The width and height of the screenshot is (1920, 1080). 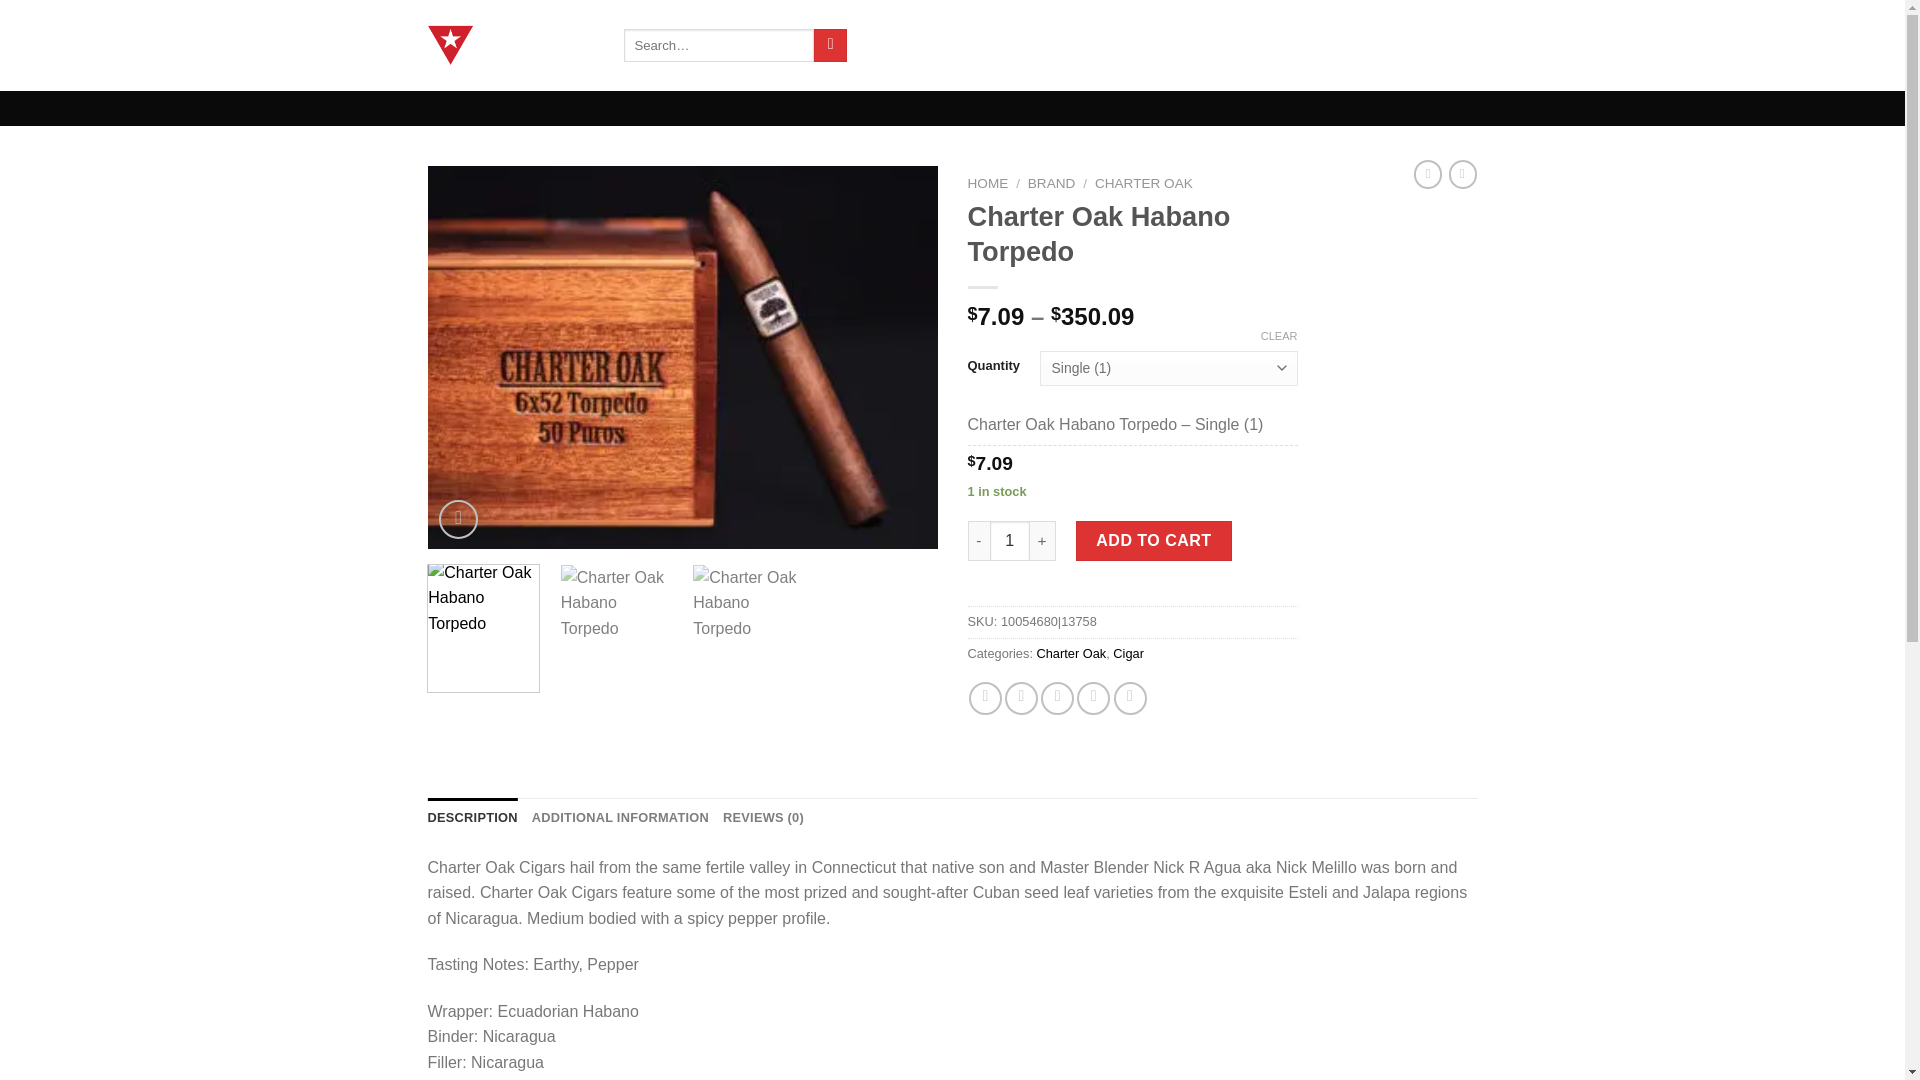 What do you see at coordinates (1154, 540) in the screenshot?
I see `ADD TO CART` at bounding box center [1154, 540].